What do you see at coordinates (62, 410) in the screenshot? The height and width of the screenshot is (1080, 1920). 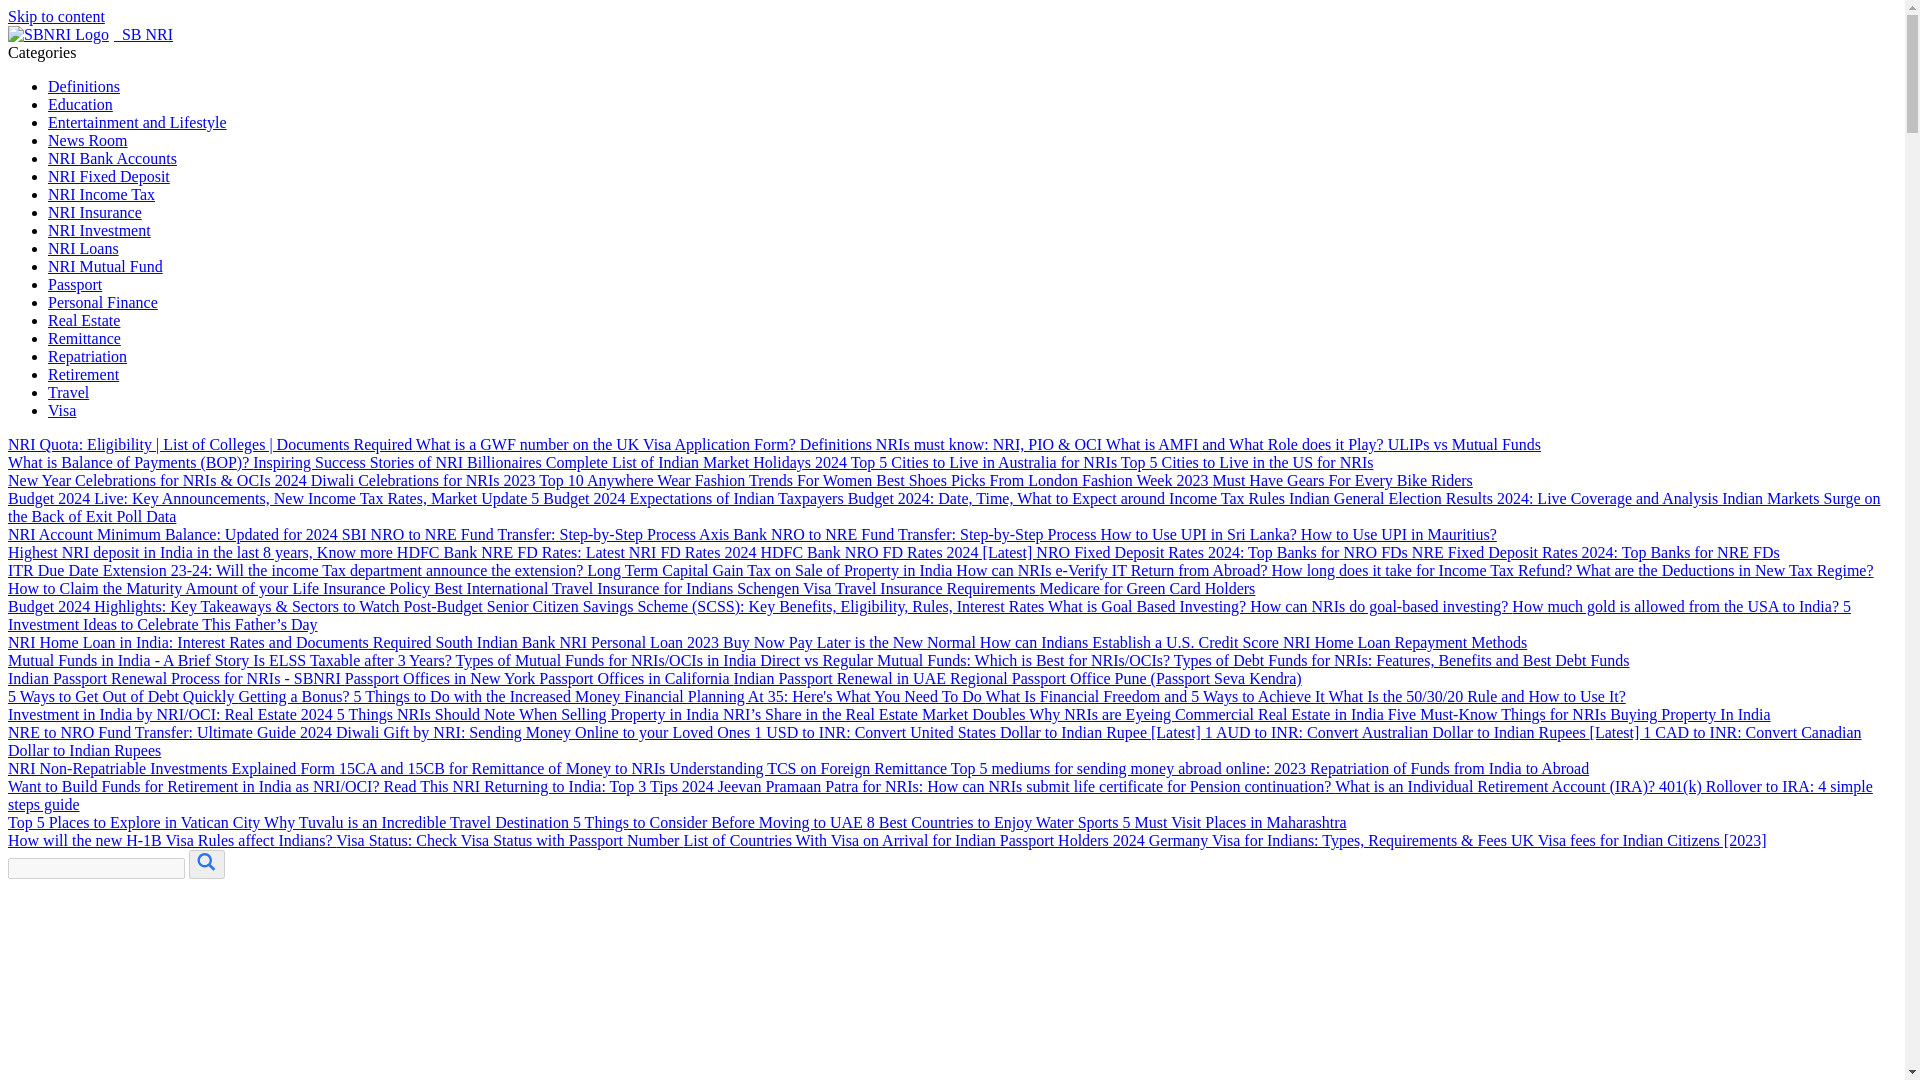 I see `Visa` at bounding box center [62, 410].